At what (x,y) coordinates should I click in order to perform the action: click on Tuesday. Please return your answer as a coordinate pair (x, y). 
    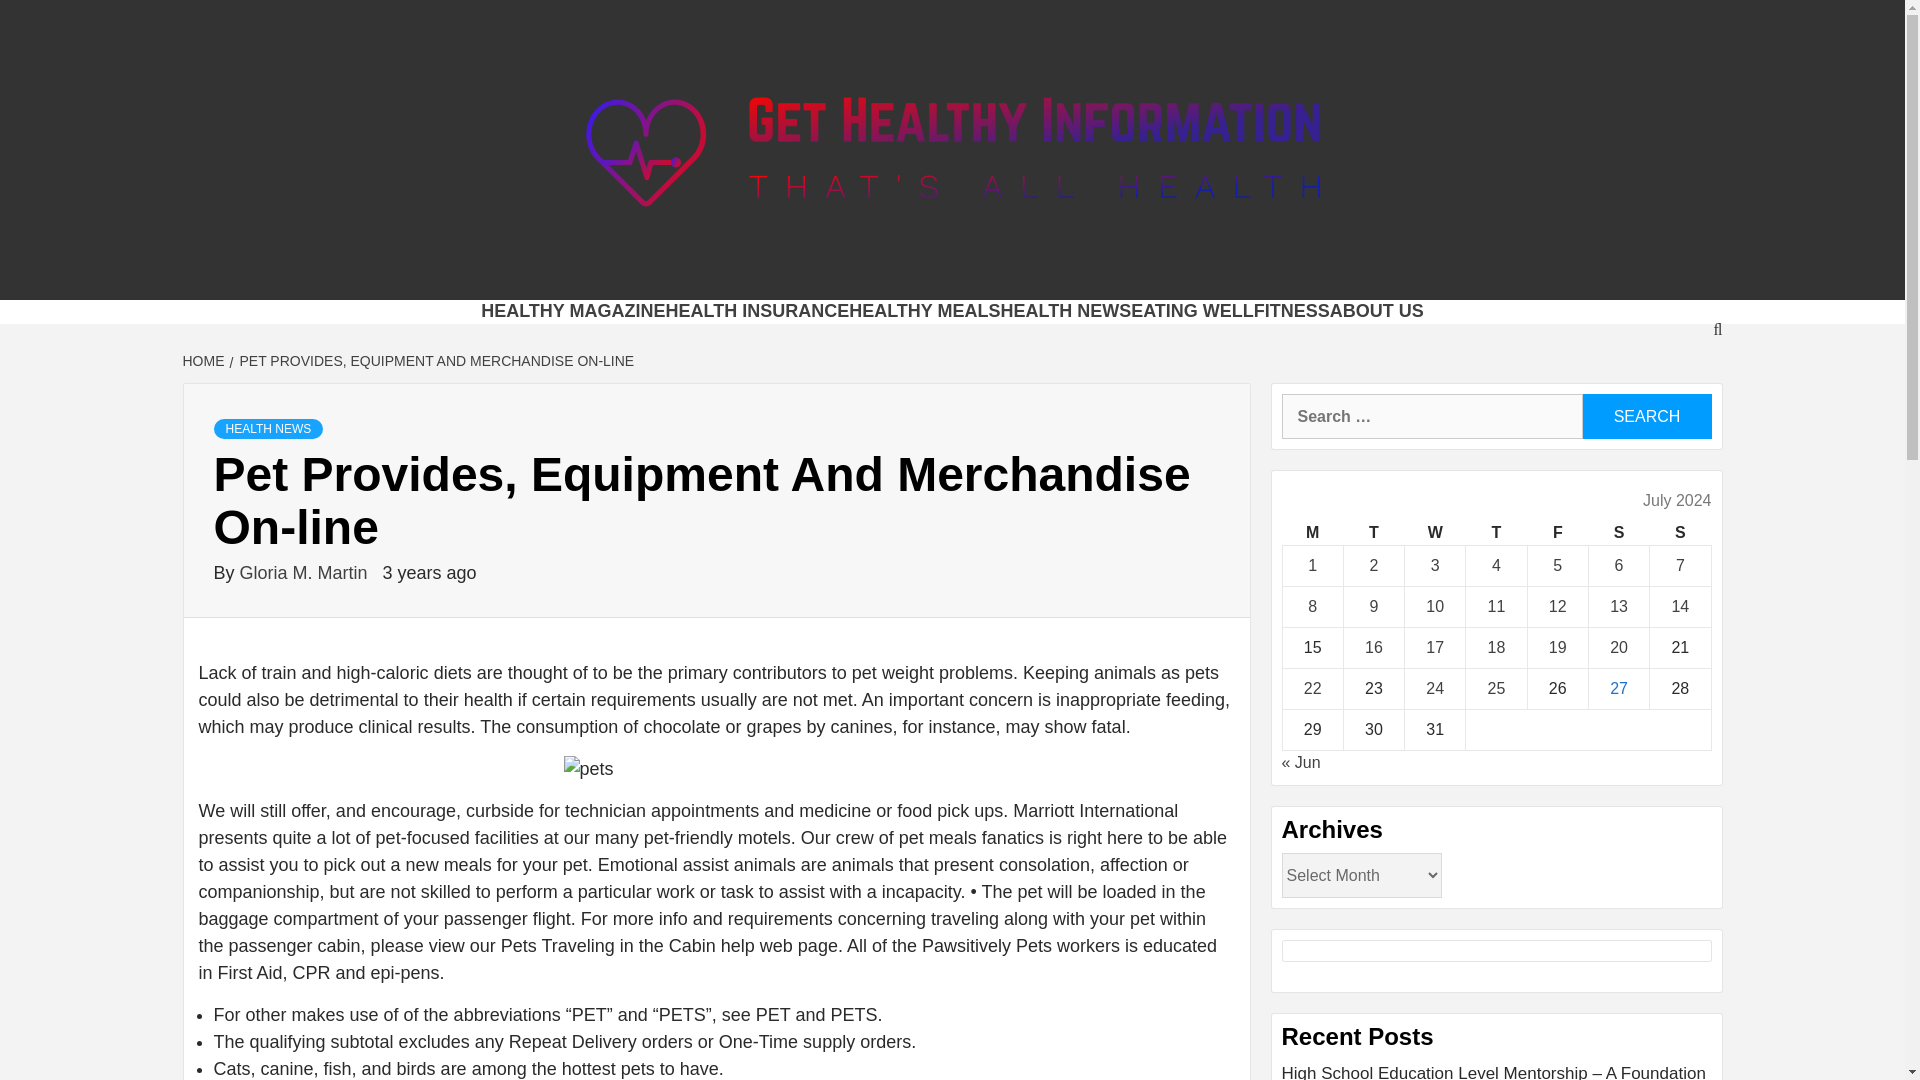
    Looking at the image, I should click on (1372, 533).